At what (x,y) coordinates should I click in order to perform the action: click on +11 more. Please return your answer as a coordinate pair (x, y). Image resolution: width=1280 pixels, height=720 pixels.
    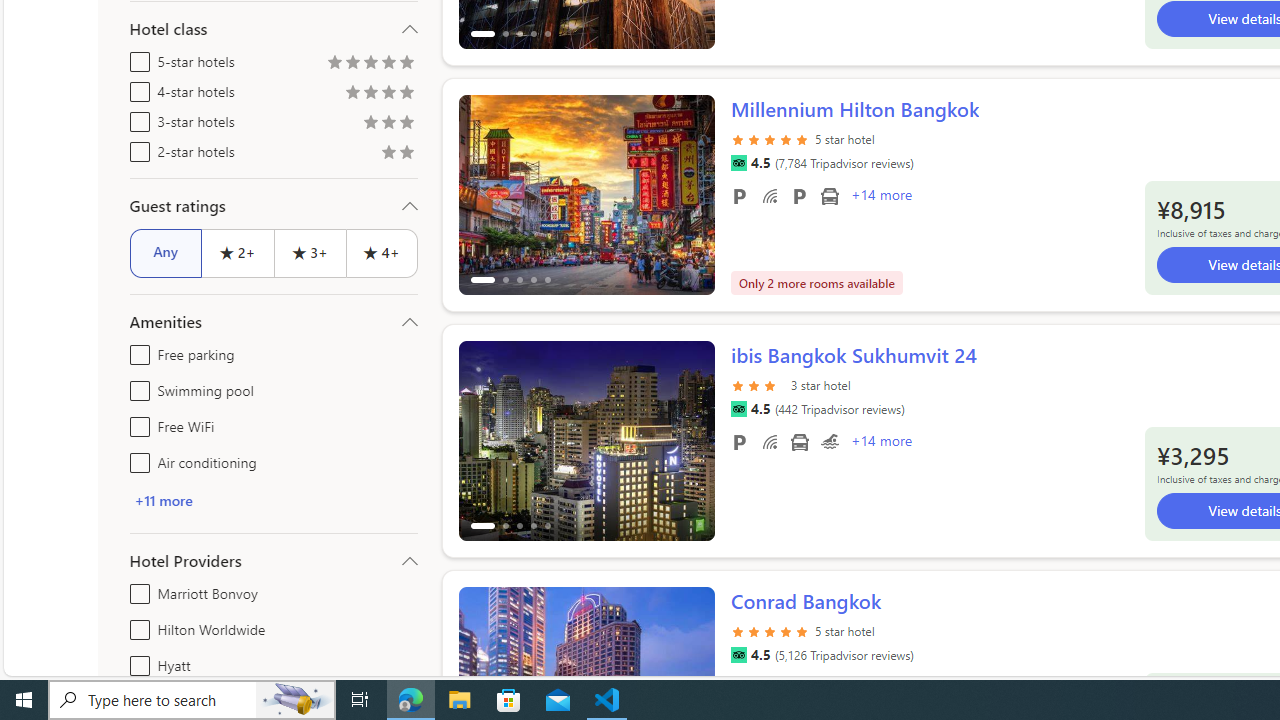
    Looking at the image, I should click on (274, 500).